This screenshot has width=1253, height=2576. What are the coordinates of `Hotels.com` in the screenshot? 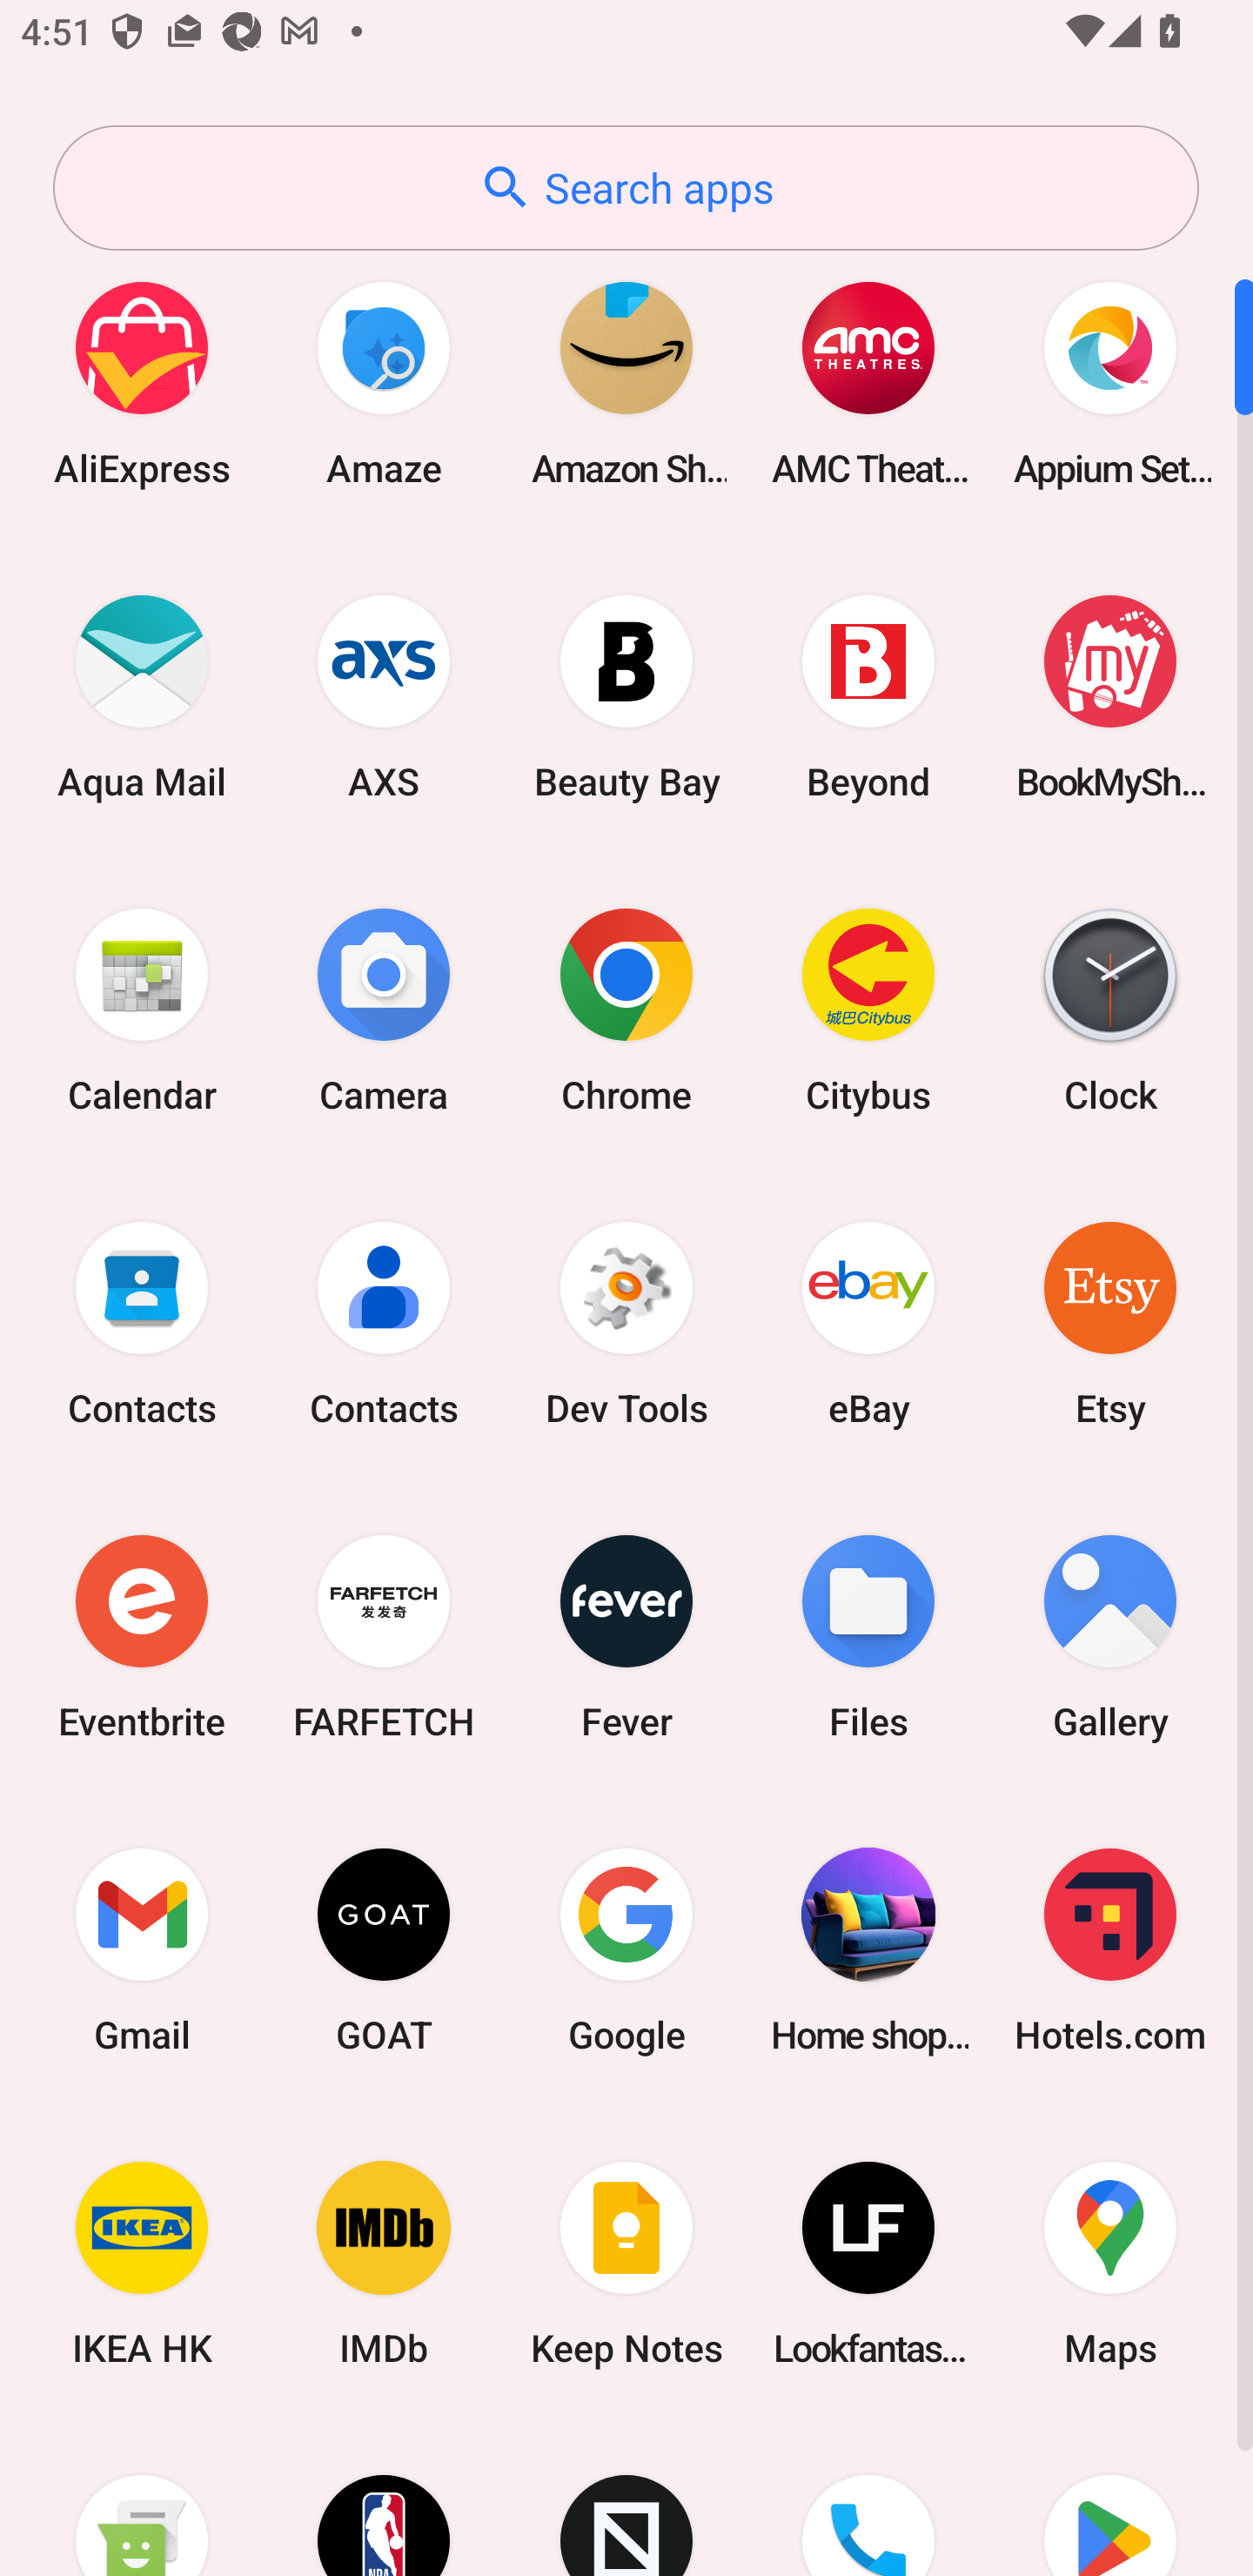 It's located at (1110, 1949).